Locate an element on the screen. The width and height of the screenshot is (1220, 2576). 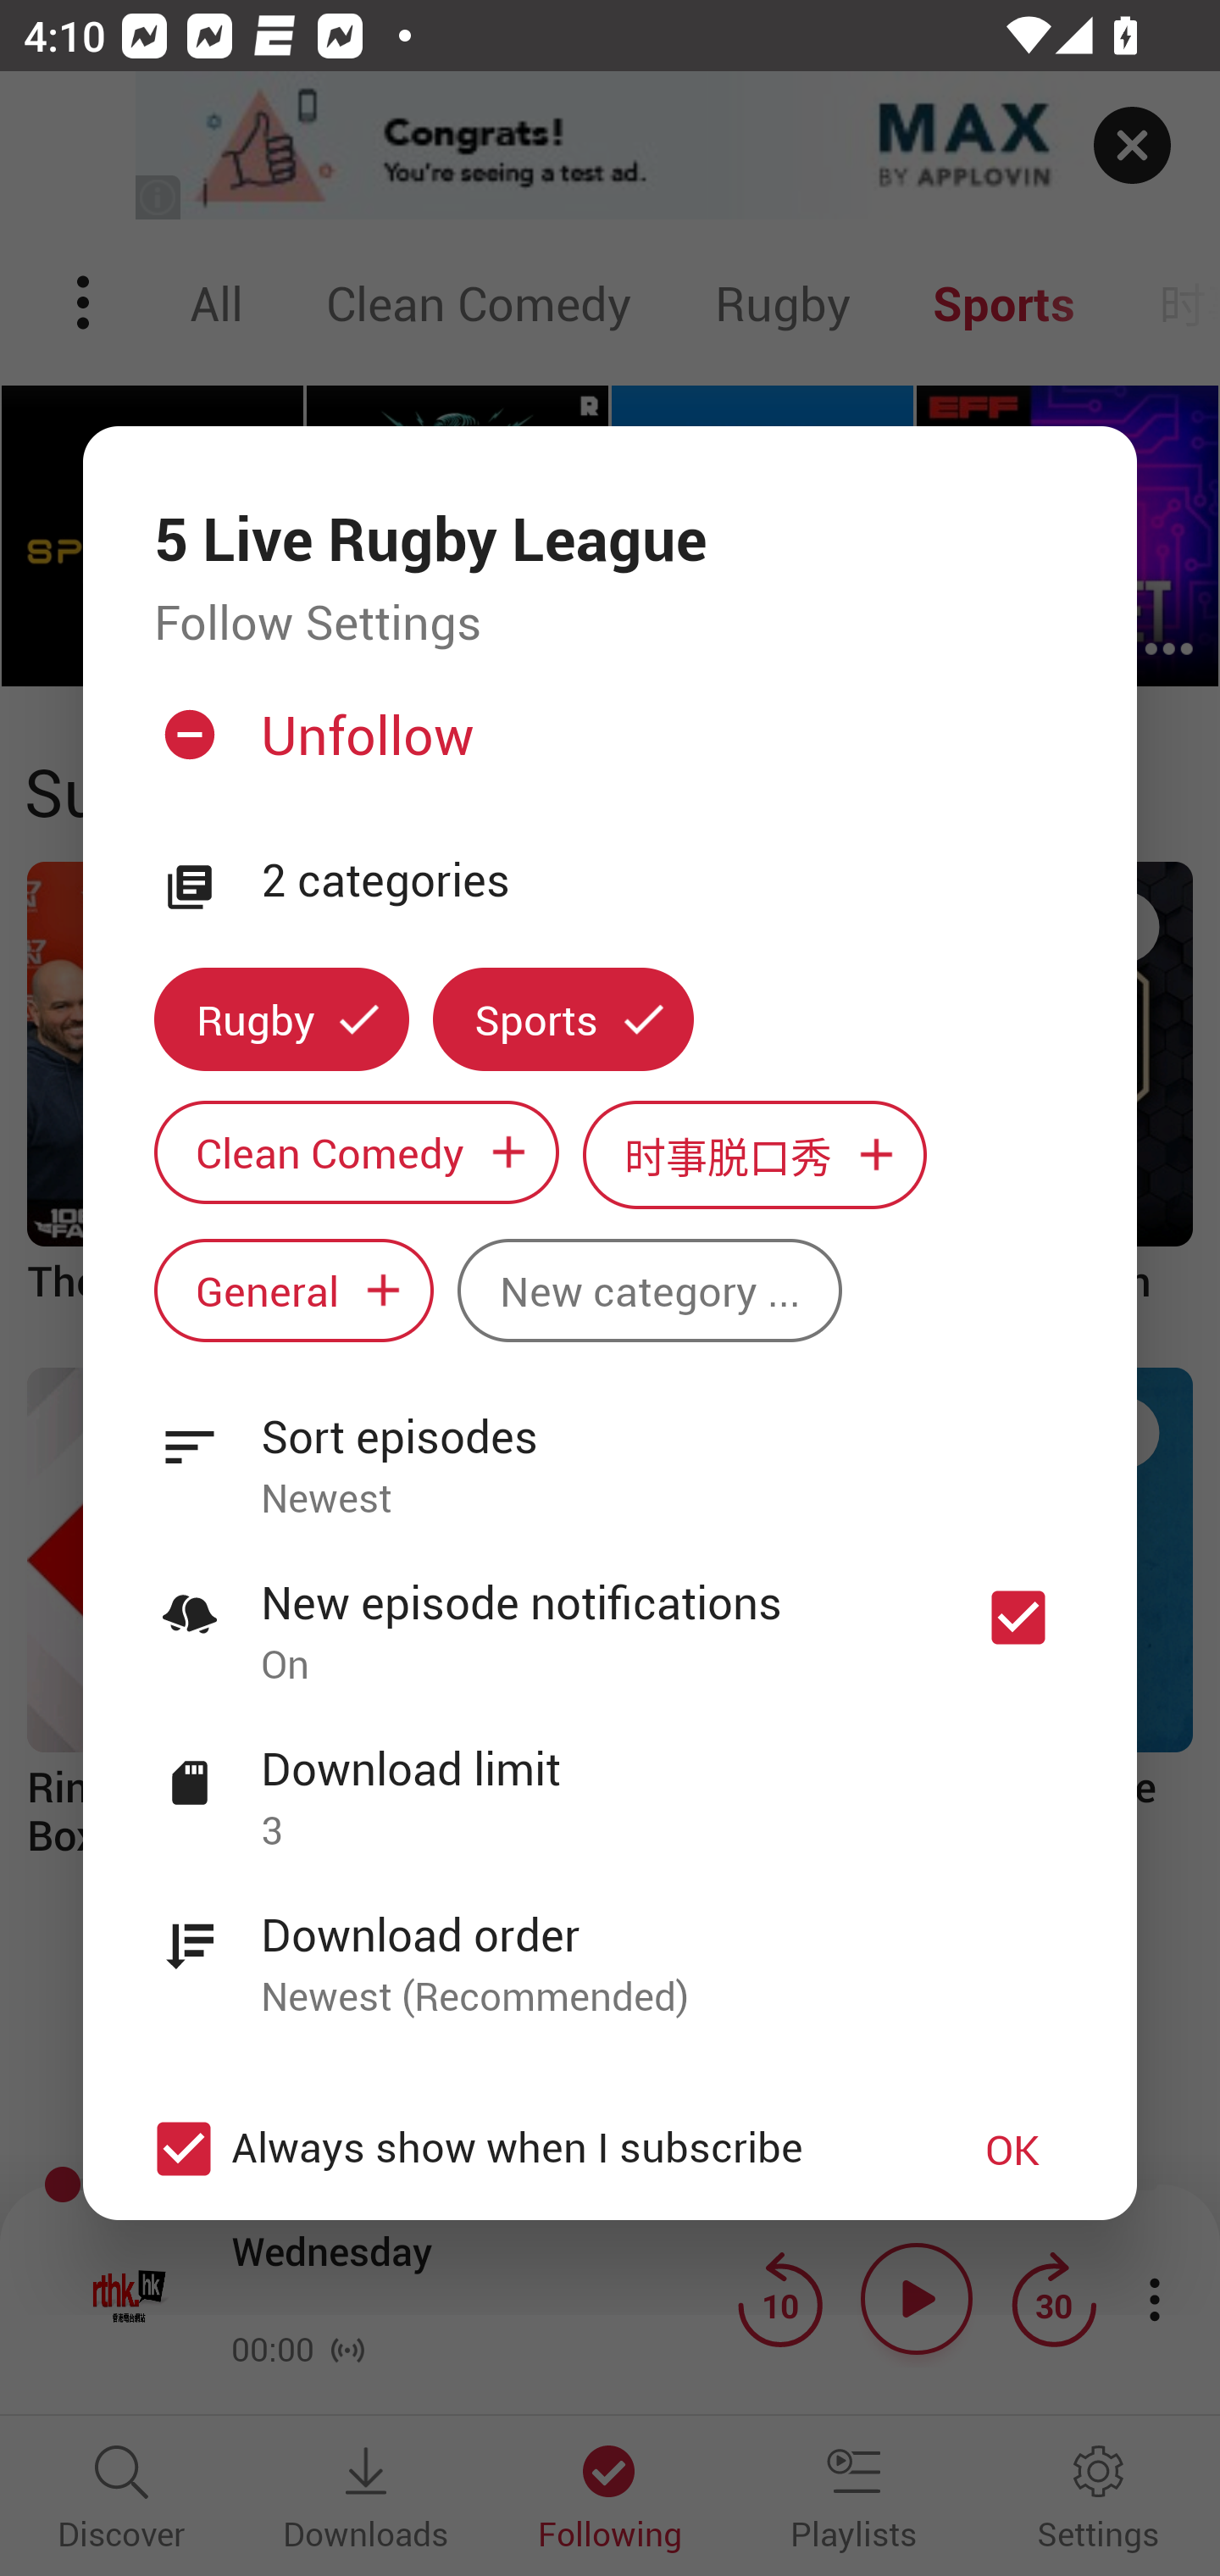
Download order Newest (Recommended) is located at coordinates (610, 1947).